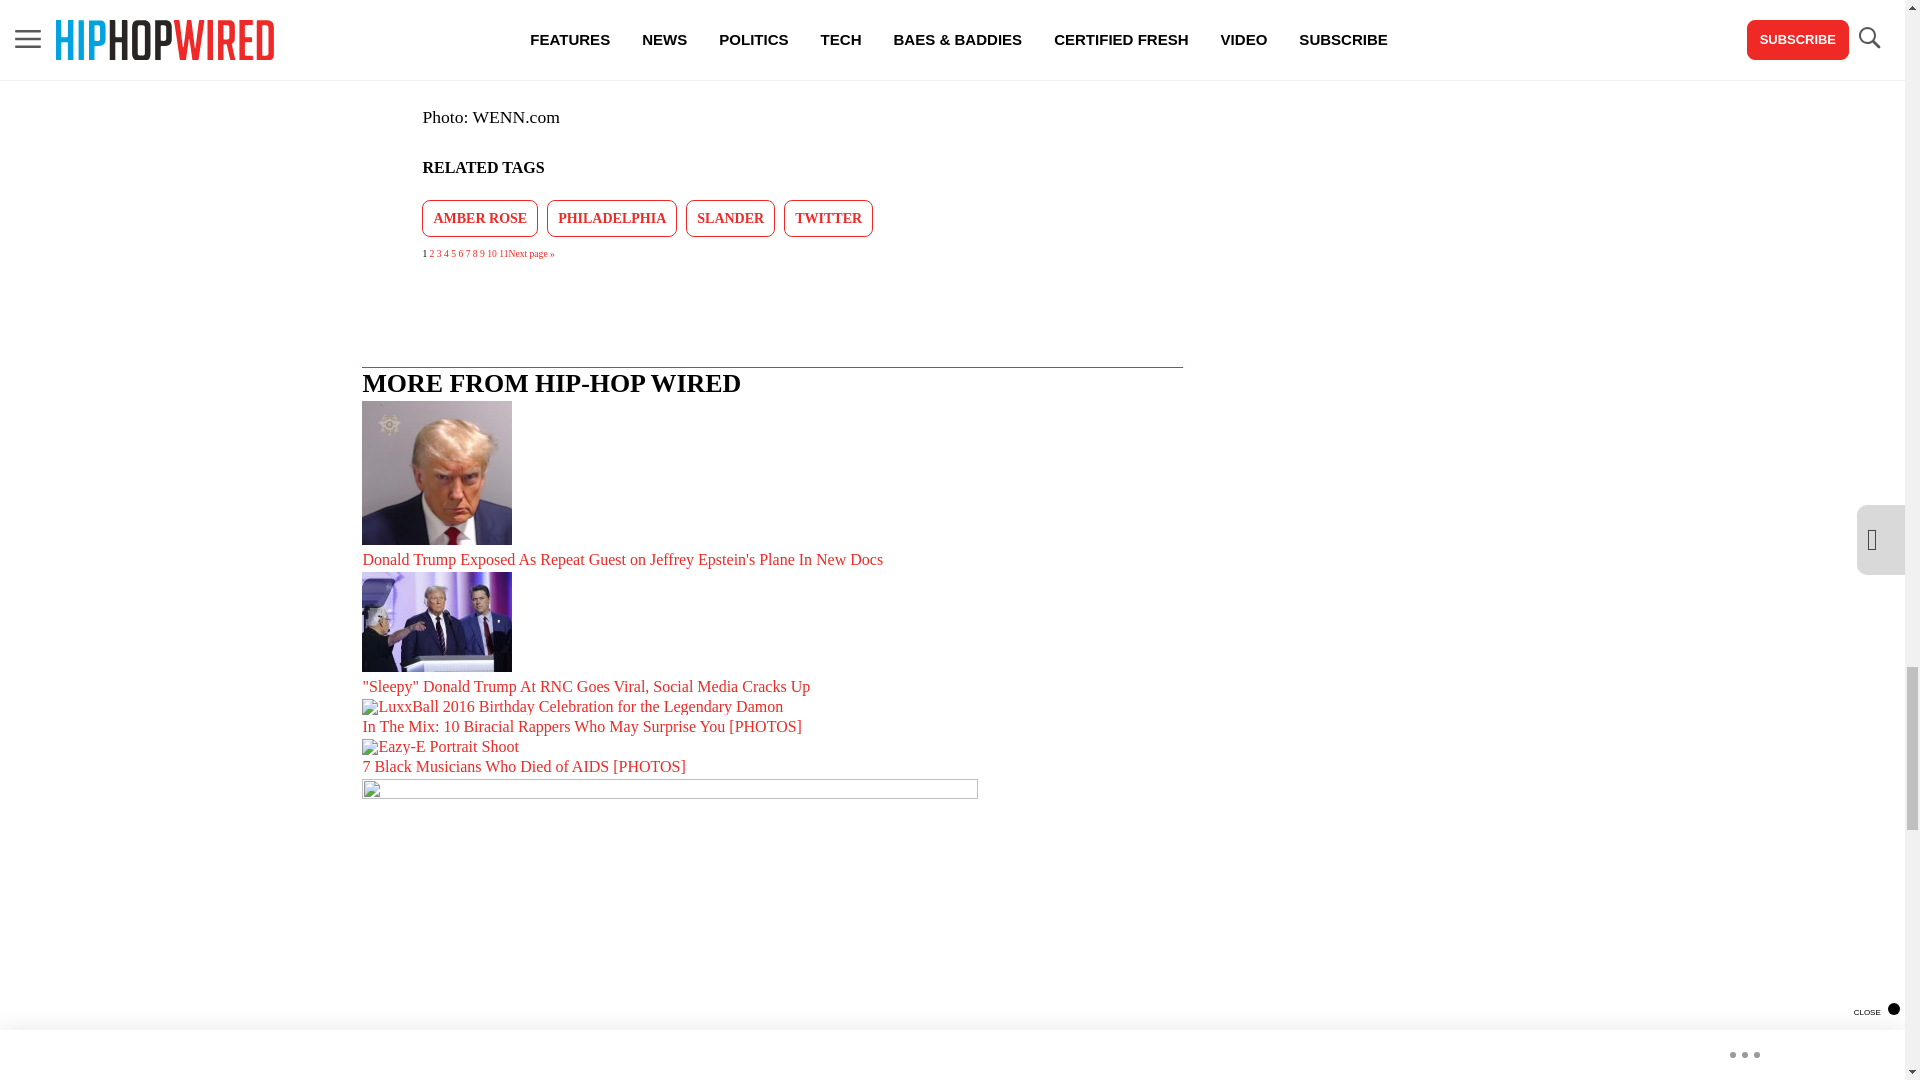 The width and height of the screenshot is (1920, 1080). What do you see at coordinates (432, 254) in the screenshot?
I see `2` at bounding box center [432, 254].